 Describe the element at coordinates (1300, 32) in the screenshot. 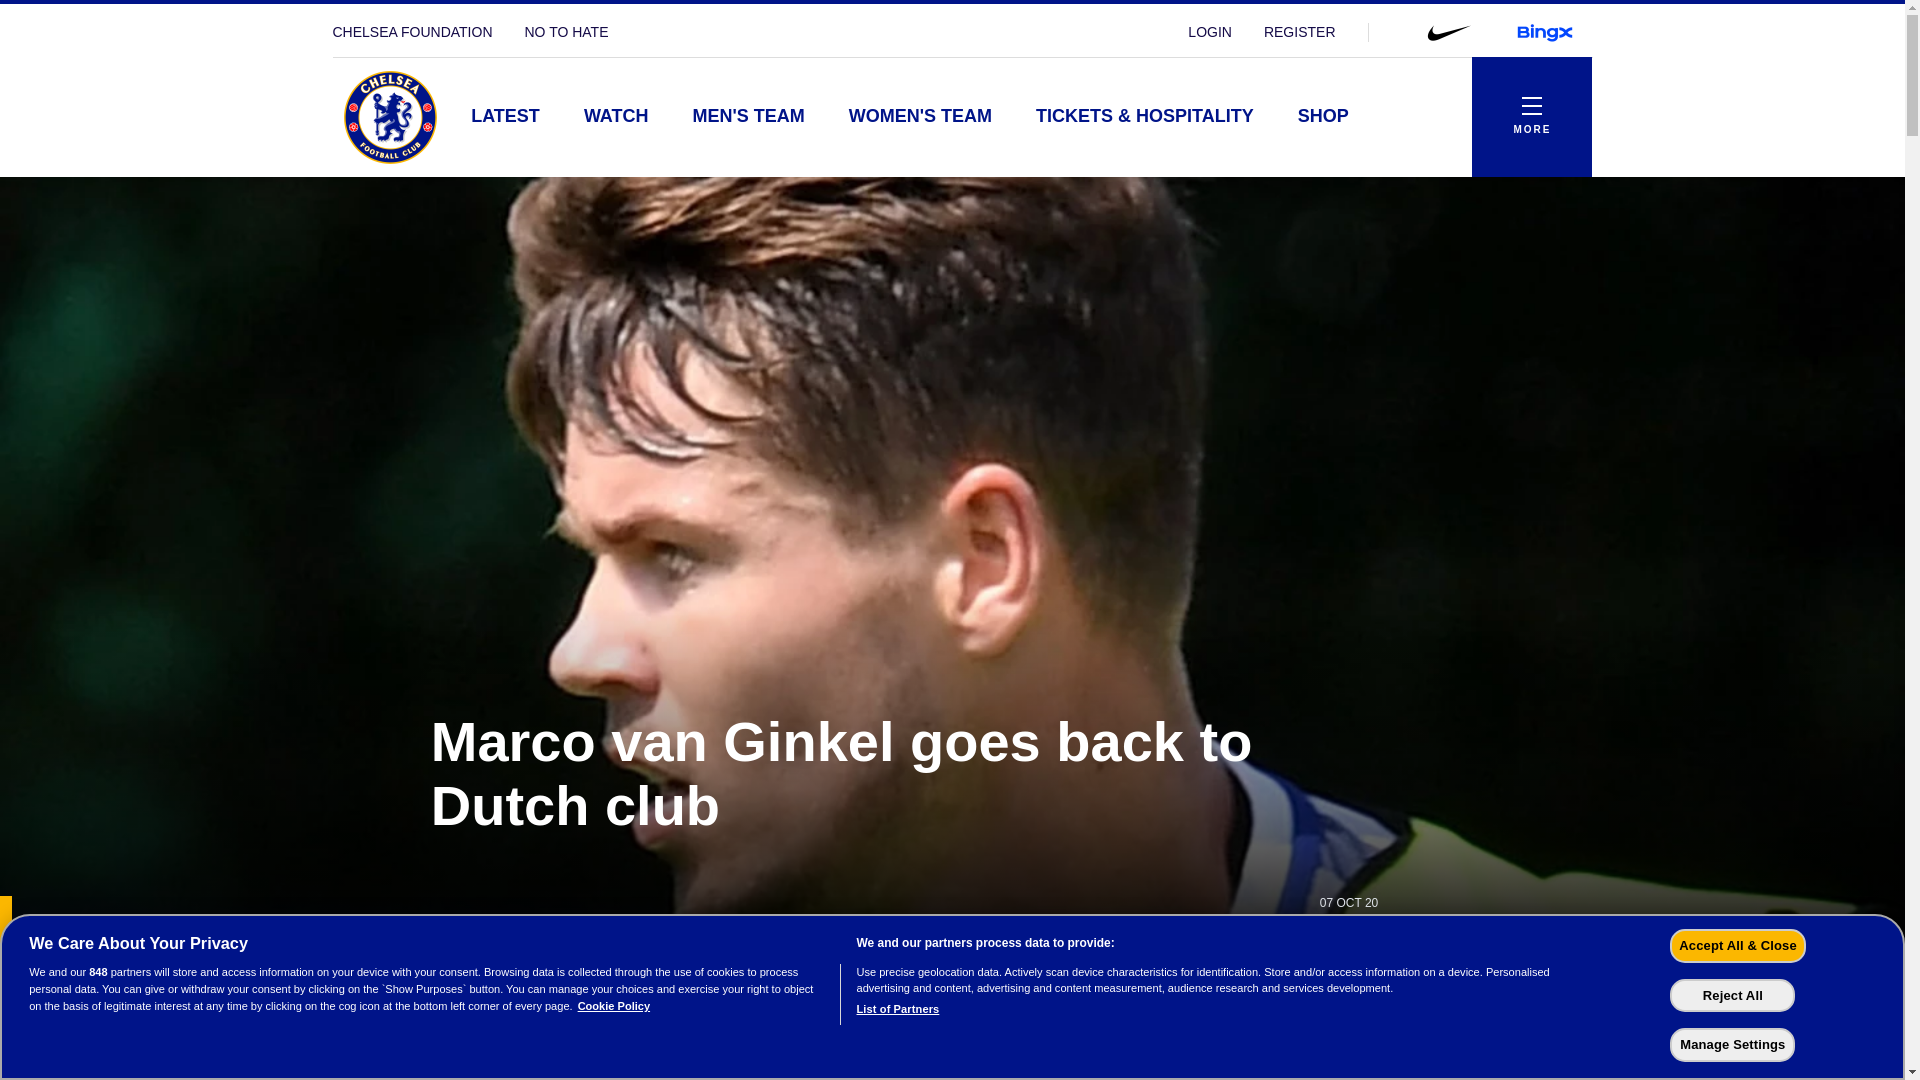

I see `REGISTER` at that location.